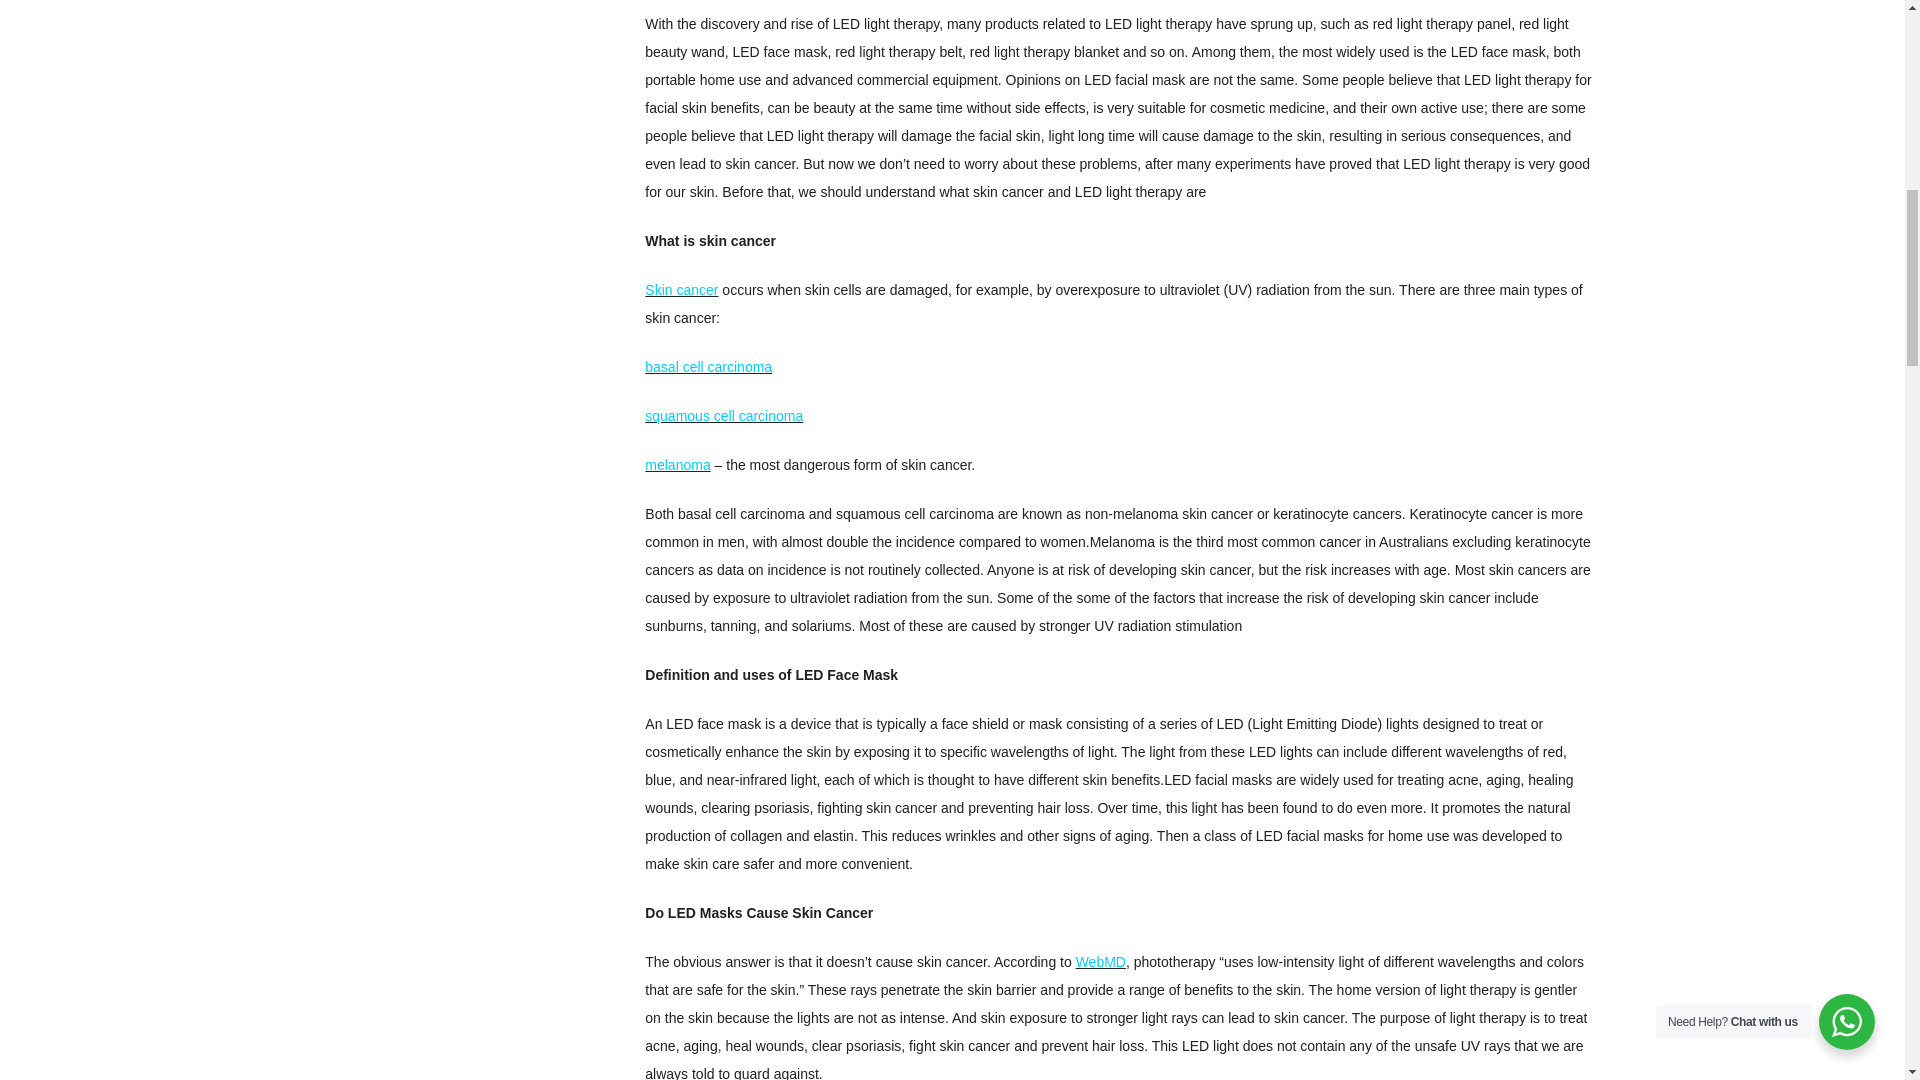 The height and width of the screenshot is (1080, 1920). Describe the element at coordinates (724, 416) in the screenshot. I see `squamous cell carcinoma` at that location.